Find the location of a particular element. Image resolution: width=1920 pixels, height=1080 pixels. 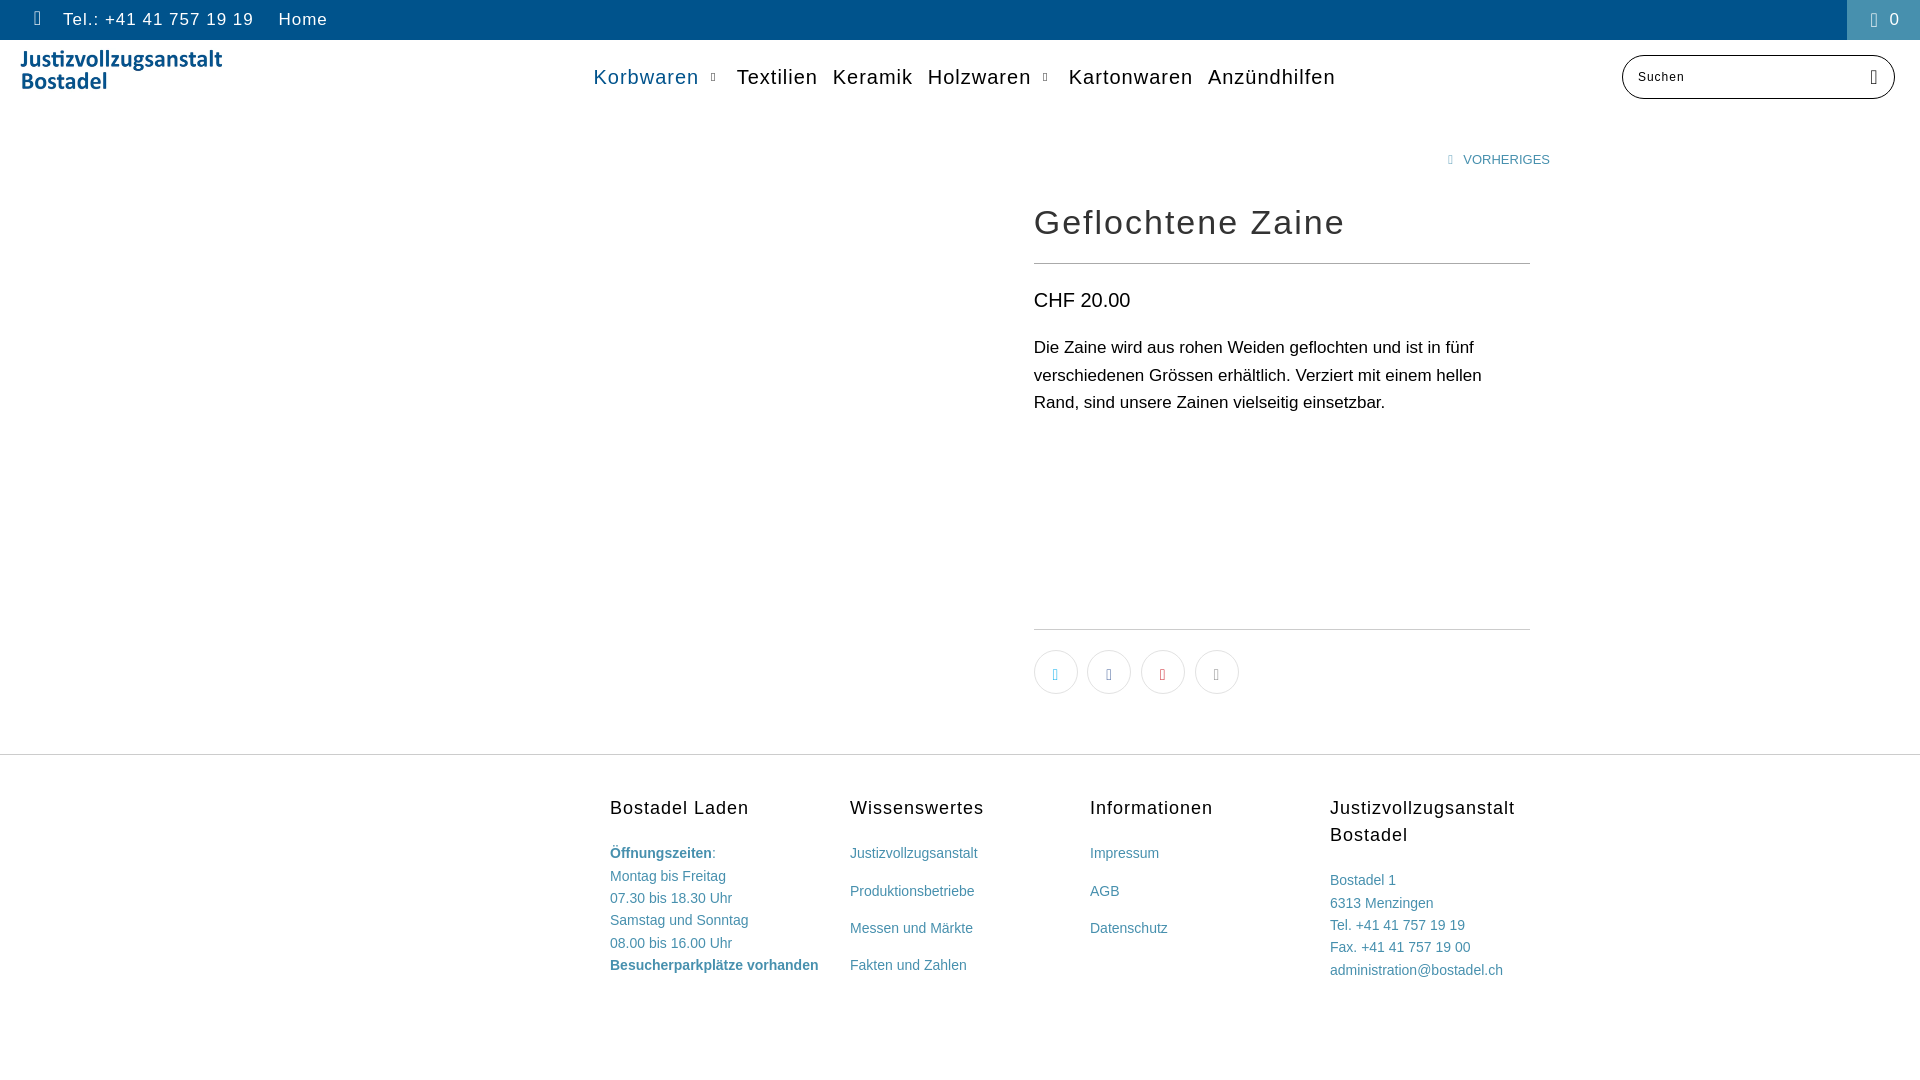

Datenschutz is located at coordinates (1129, 928).